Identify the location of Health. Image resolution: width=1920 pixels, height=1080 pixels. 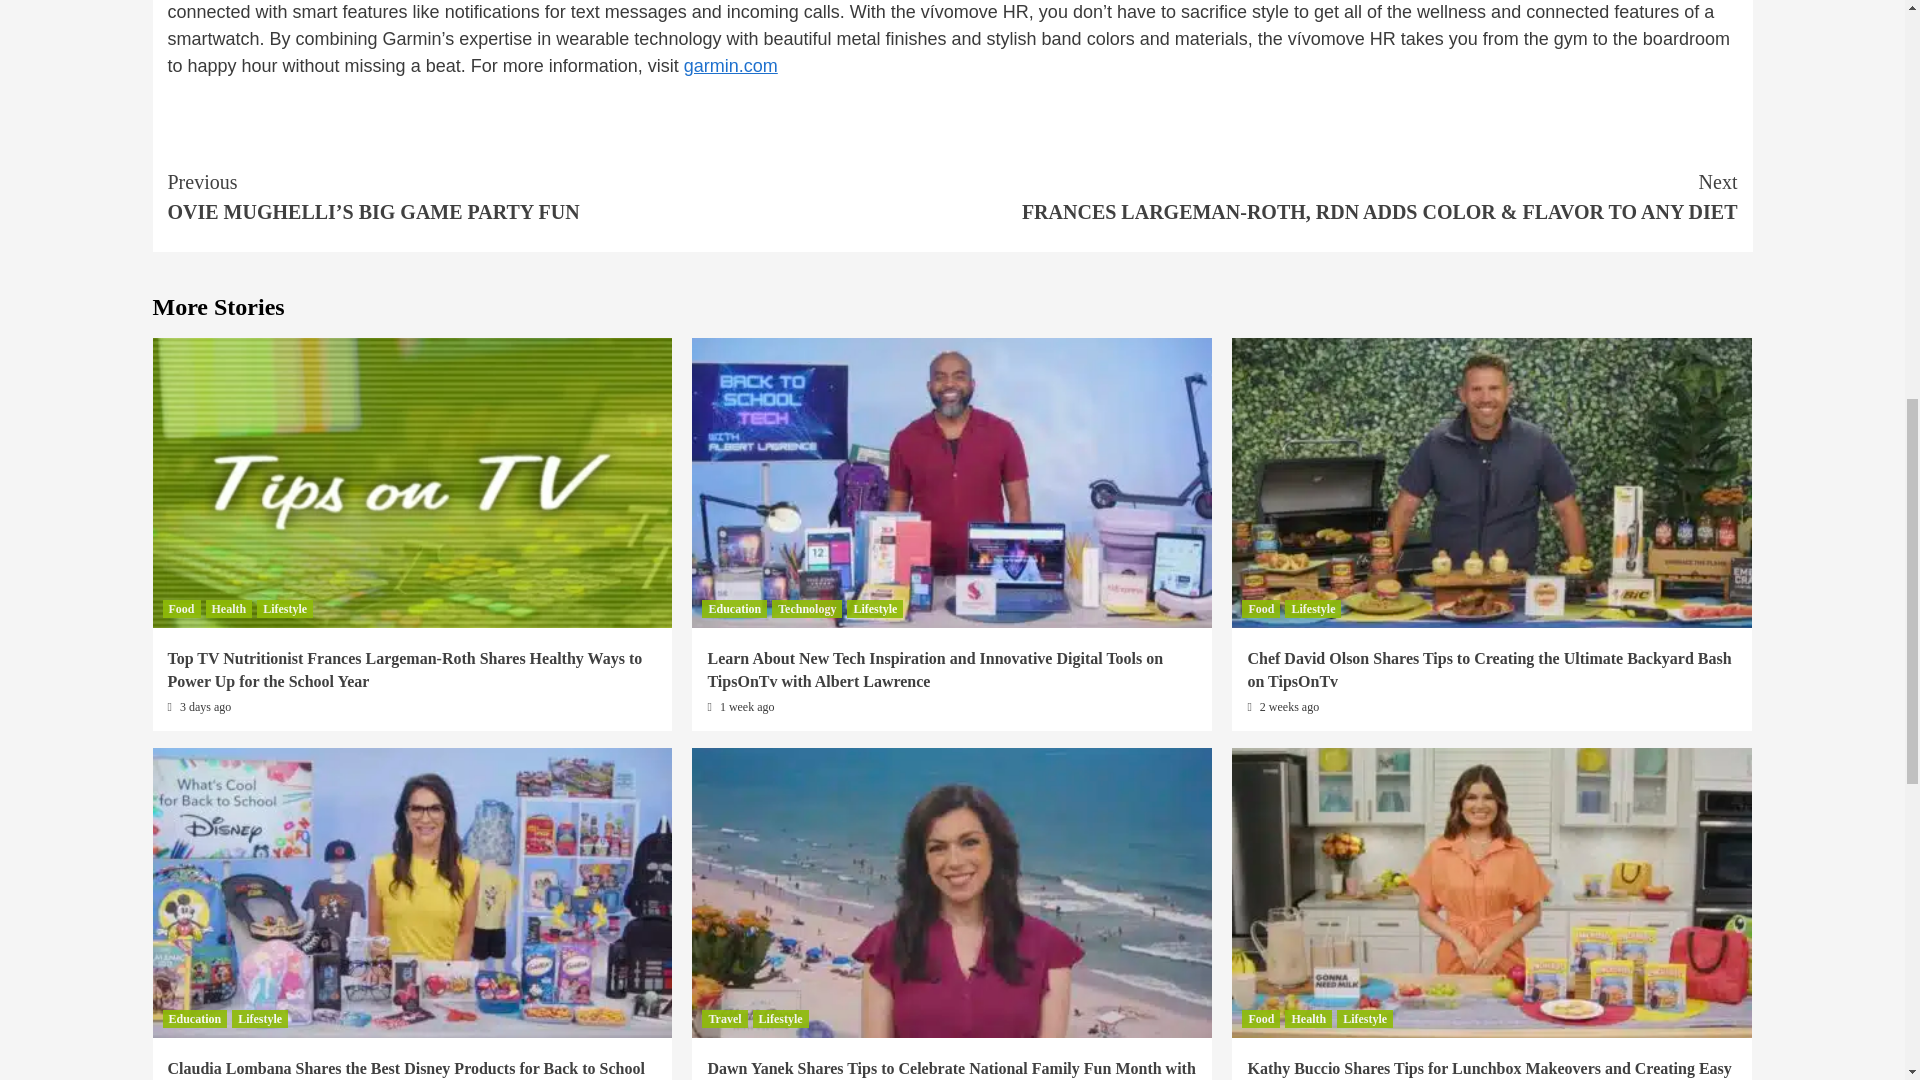
(229, 608).